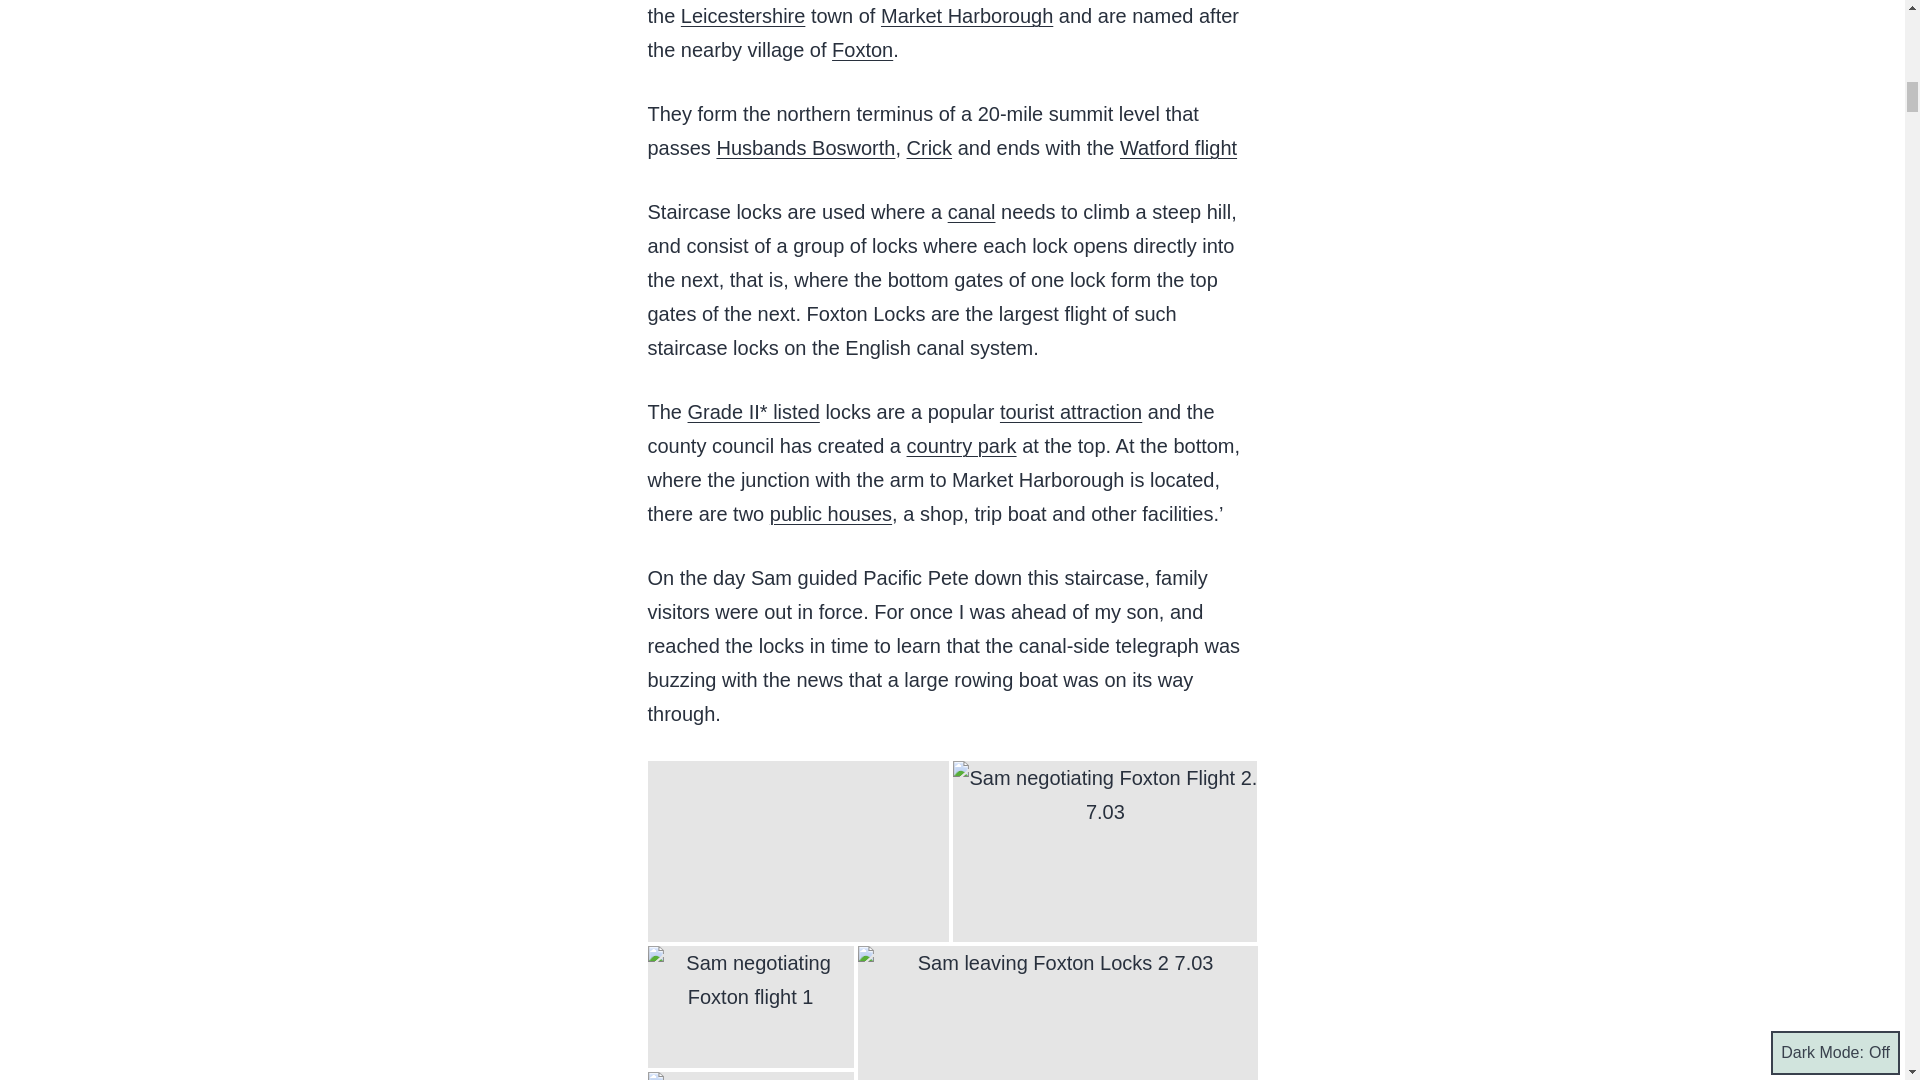  What do you see at coordinates (830, 514) in the screenshot?
I see `public houses` at bounding box center [830, 514].